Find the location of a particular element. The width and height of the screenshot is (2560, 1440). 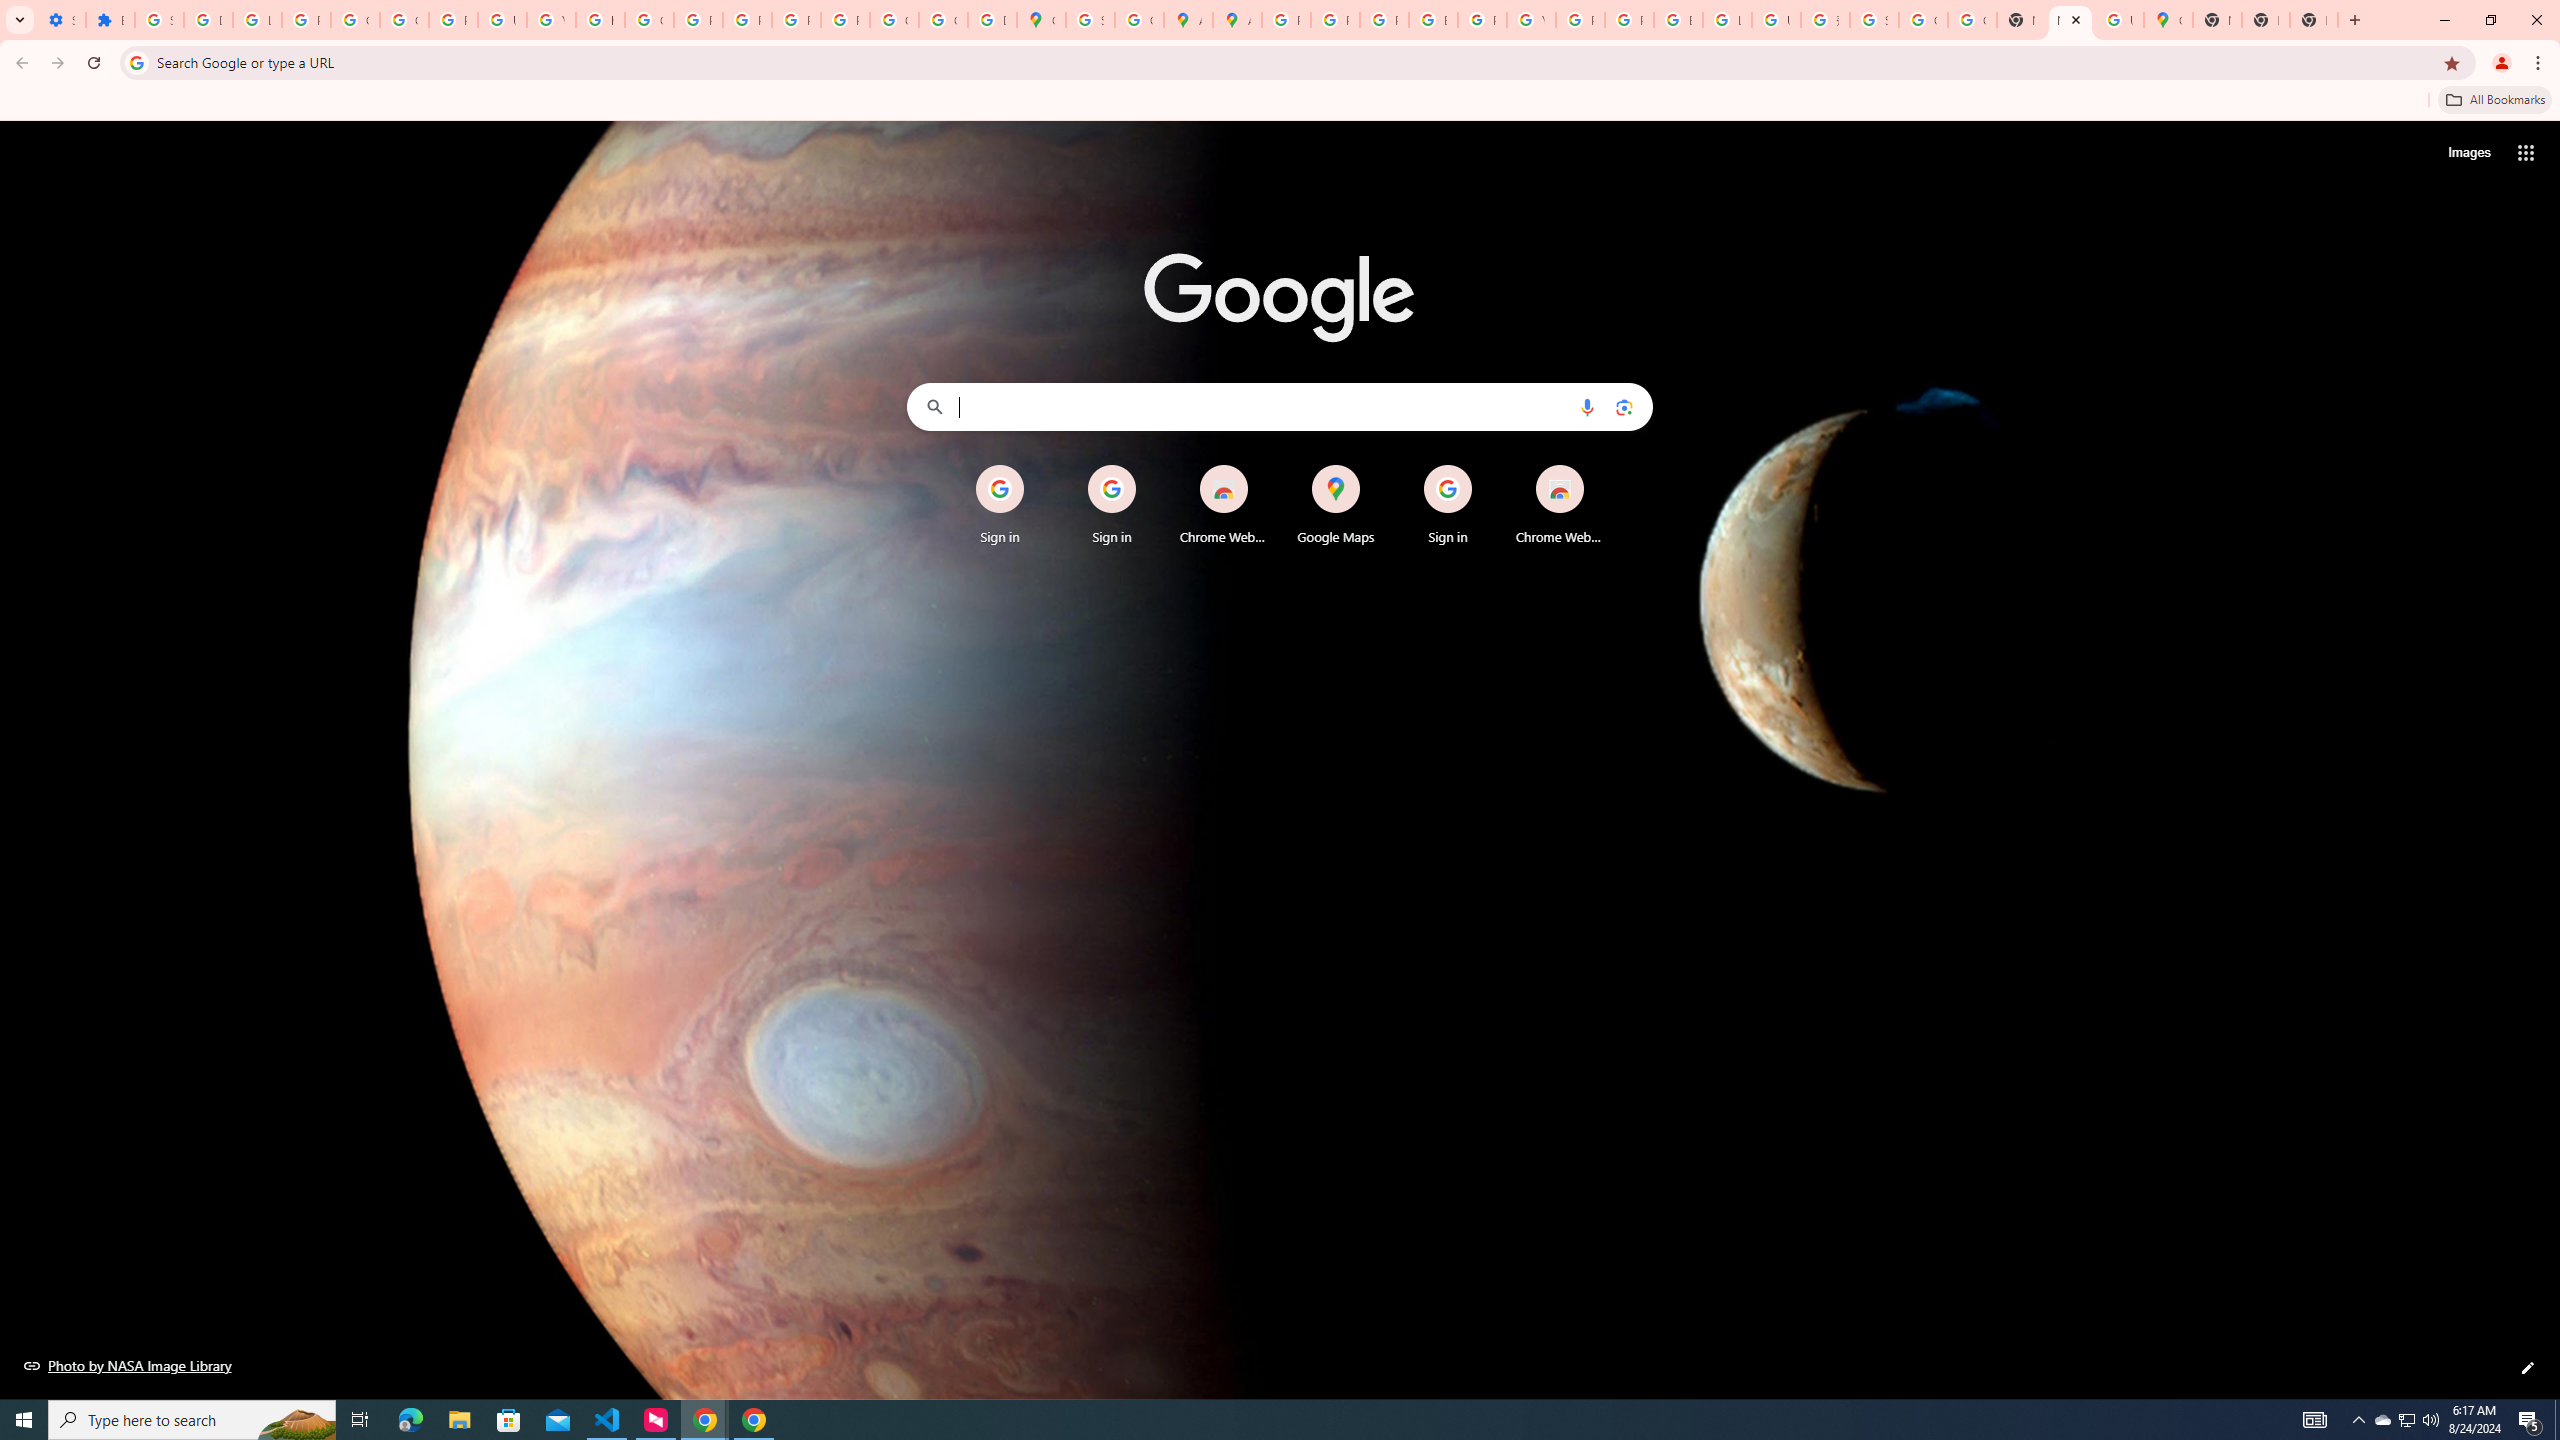

Sign in - Google Accounts is located at coordinates (1090, 20).